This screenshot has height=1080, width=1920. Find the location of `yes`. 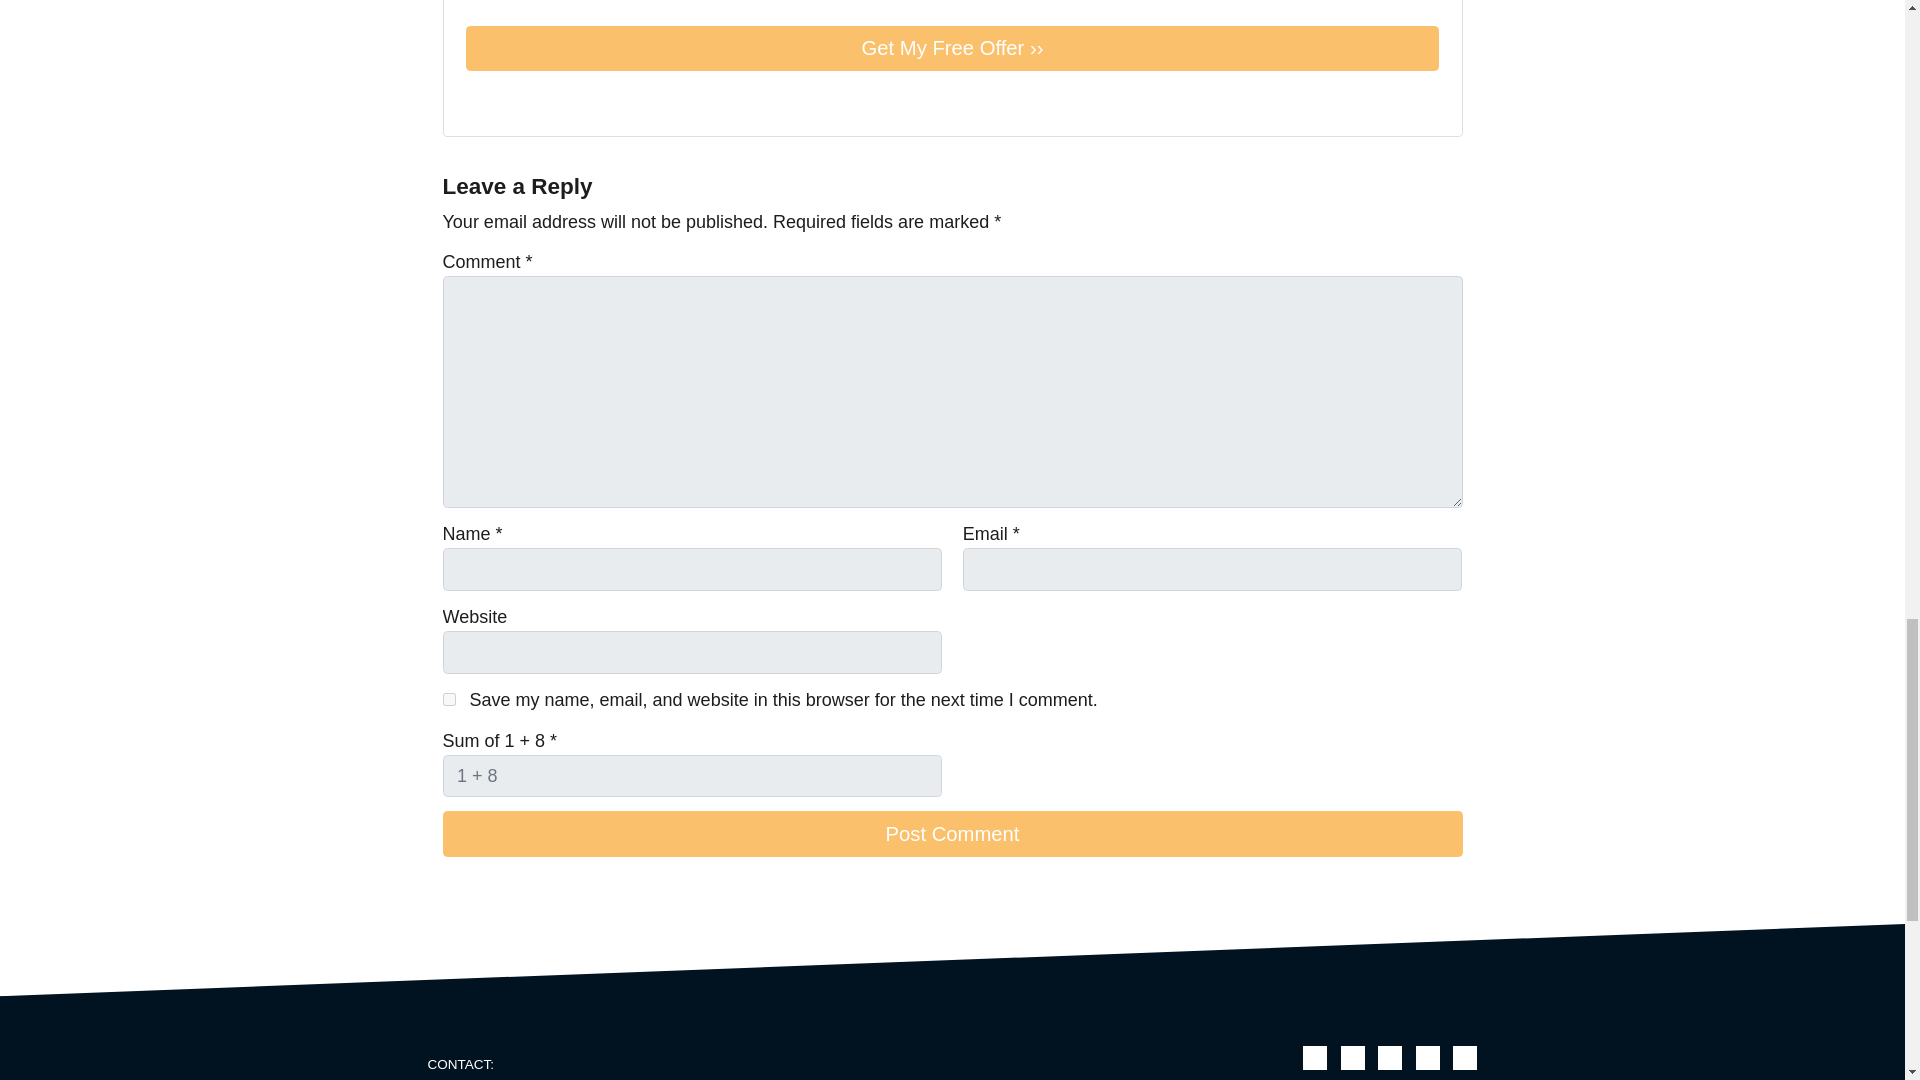

yes is located at coordinates (448, 700).